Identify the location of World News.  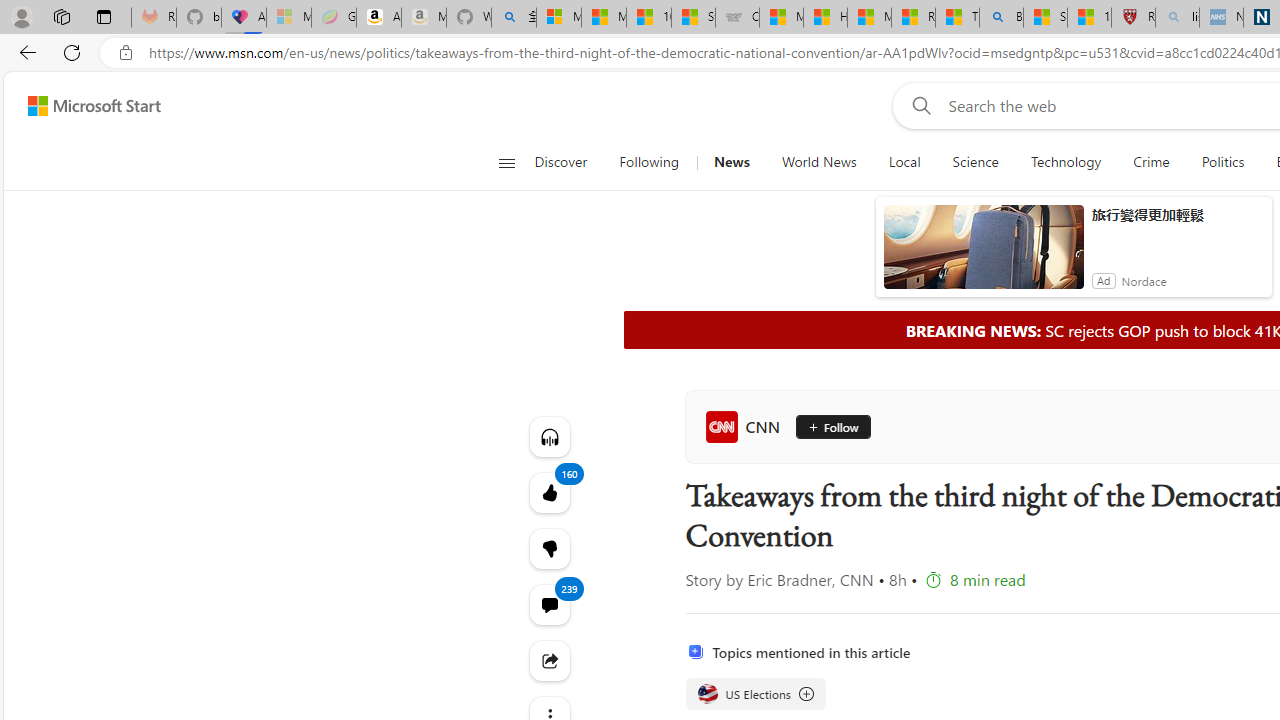
(818, 162).